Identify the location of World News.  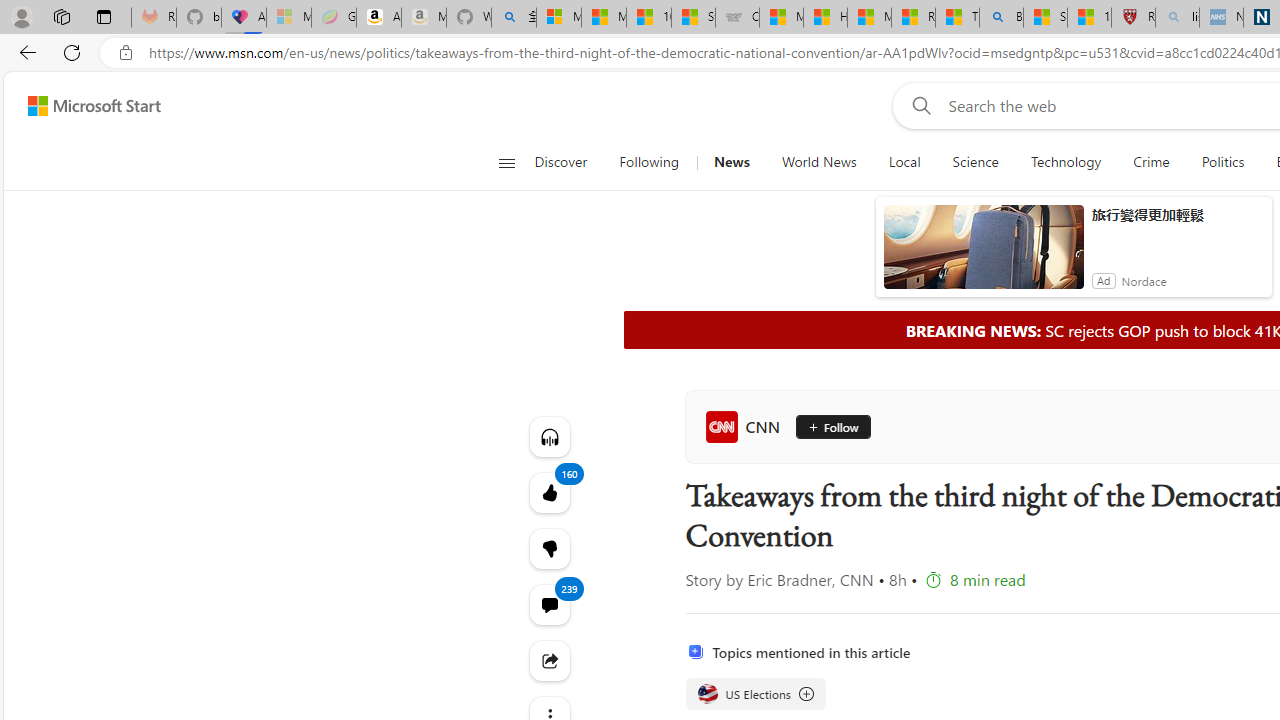
(818, 162).